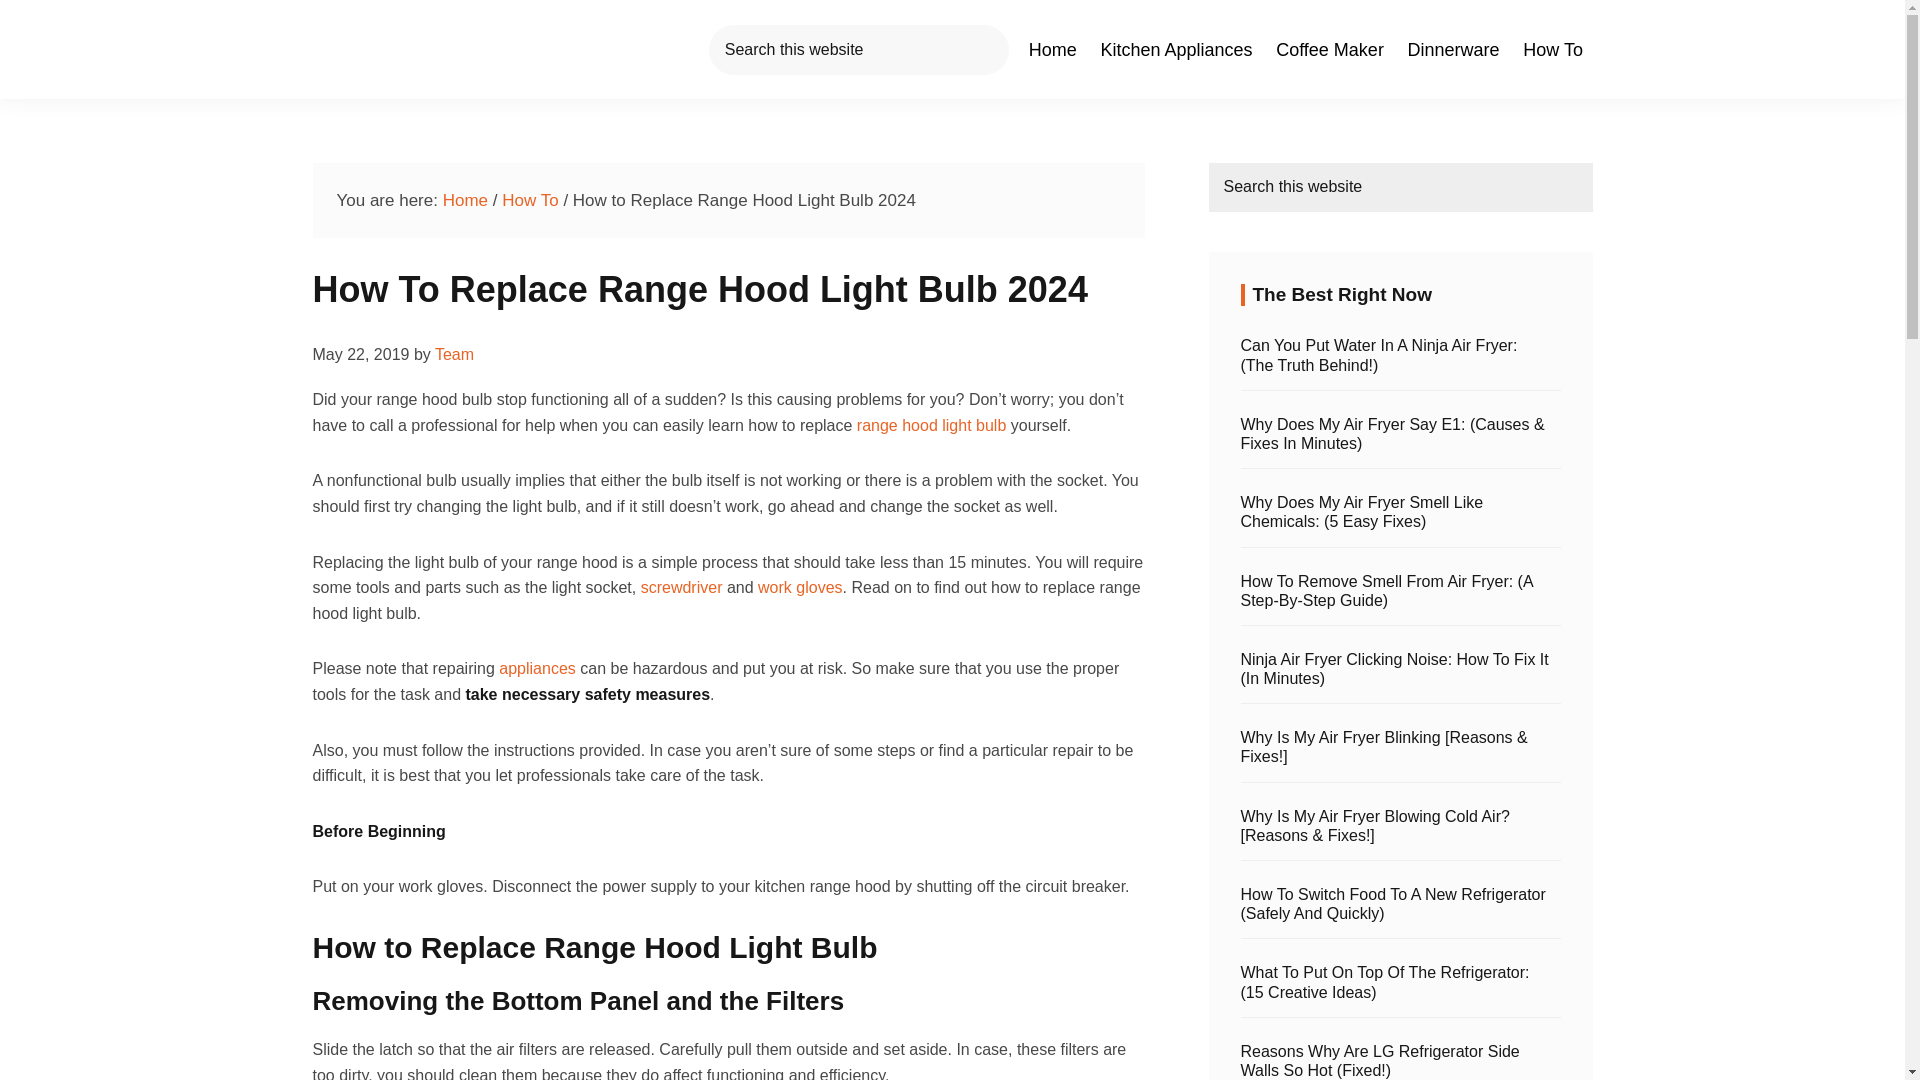 The height and width of the screenshot is (1080, 1920). What do you see at coordinates (1176, 49) in the screenshot?
I see `Kitchen Appliances` at bounding box center [1176, 49].